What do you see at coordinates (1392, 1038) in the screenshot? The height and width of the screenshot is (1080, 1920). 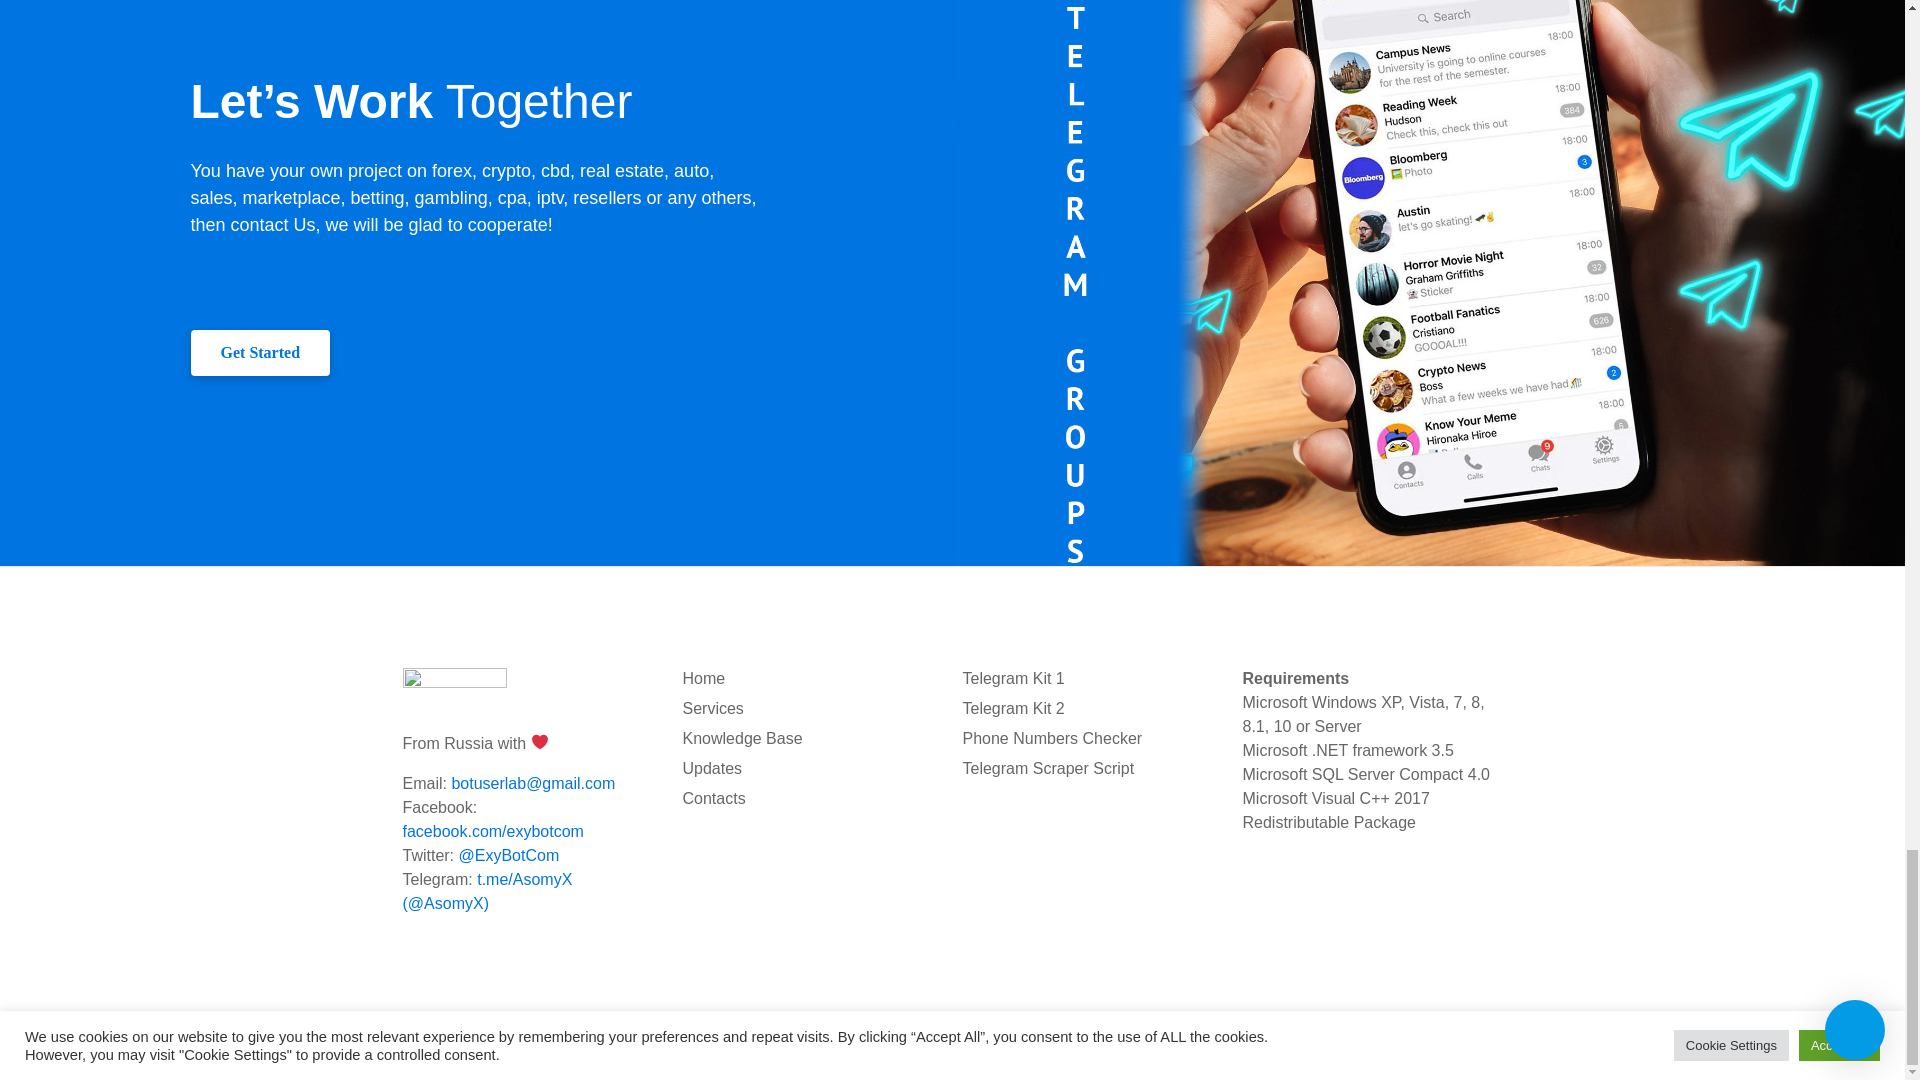 I see `Updates` at bounding box center [1392, 1038].